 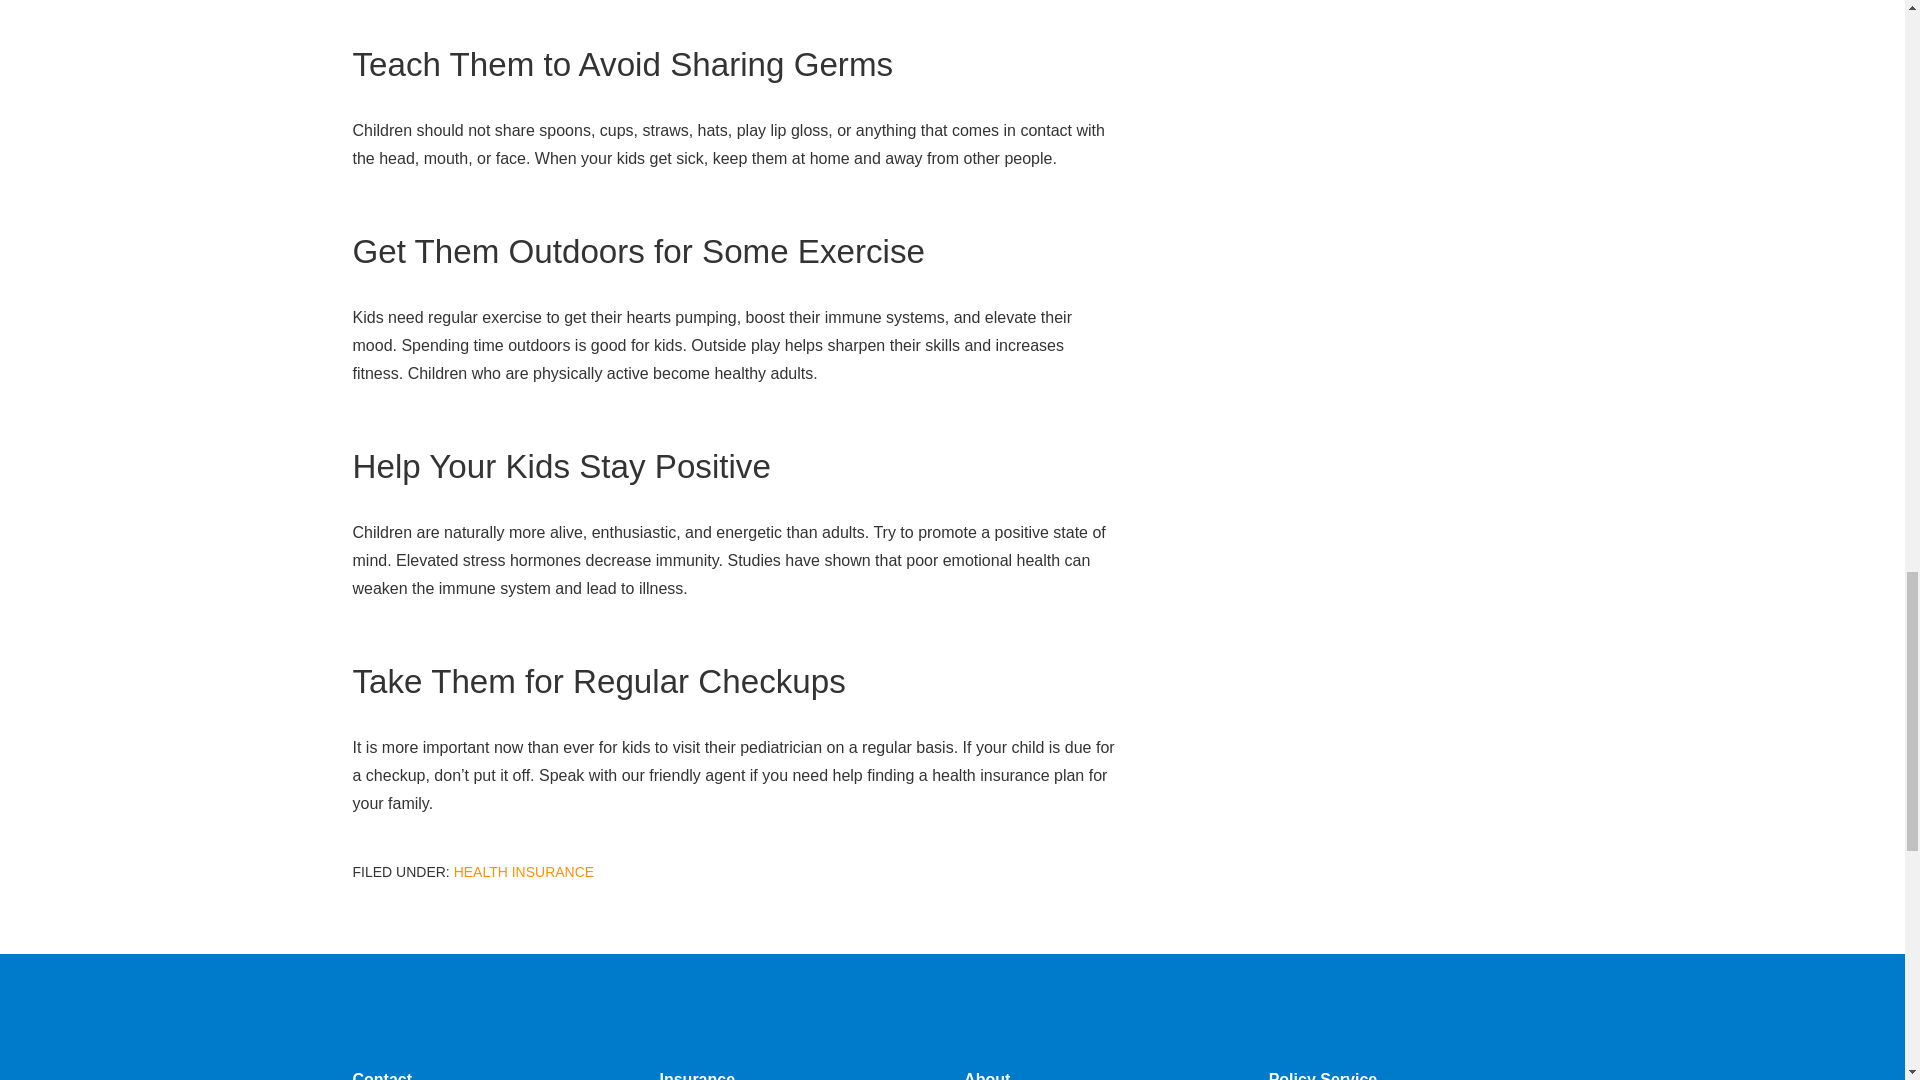 What do you see at coordinates (524, 872) in the screenshot?
I see `Health Insurance` at bounding box center [524, 872].